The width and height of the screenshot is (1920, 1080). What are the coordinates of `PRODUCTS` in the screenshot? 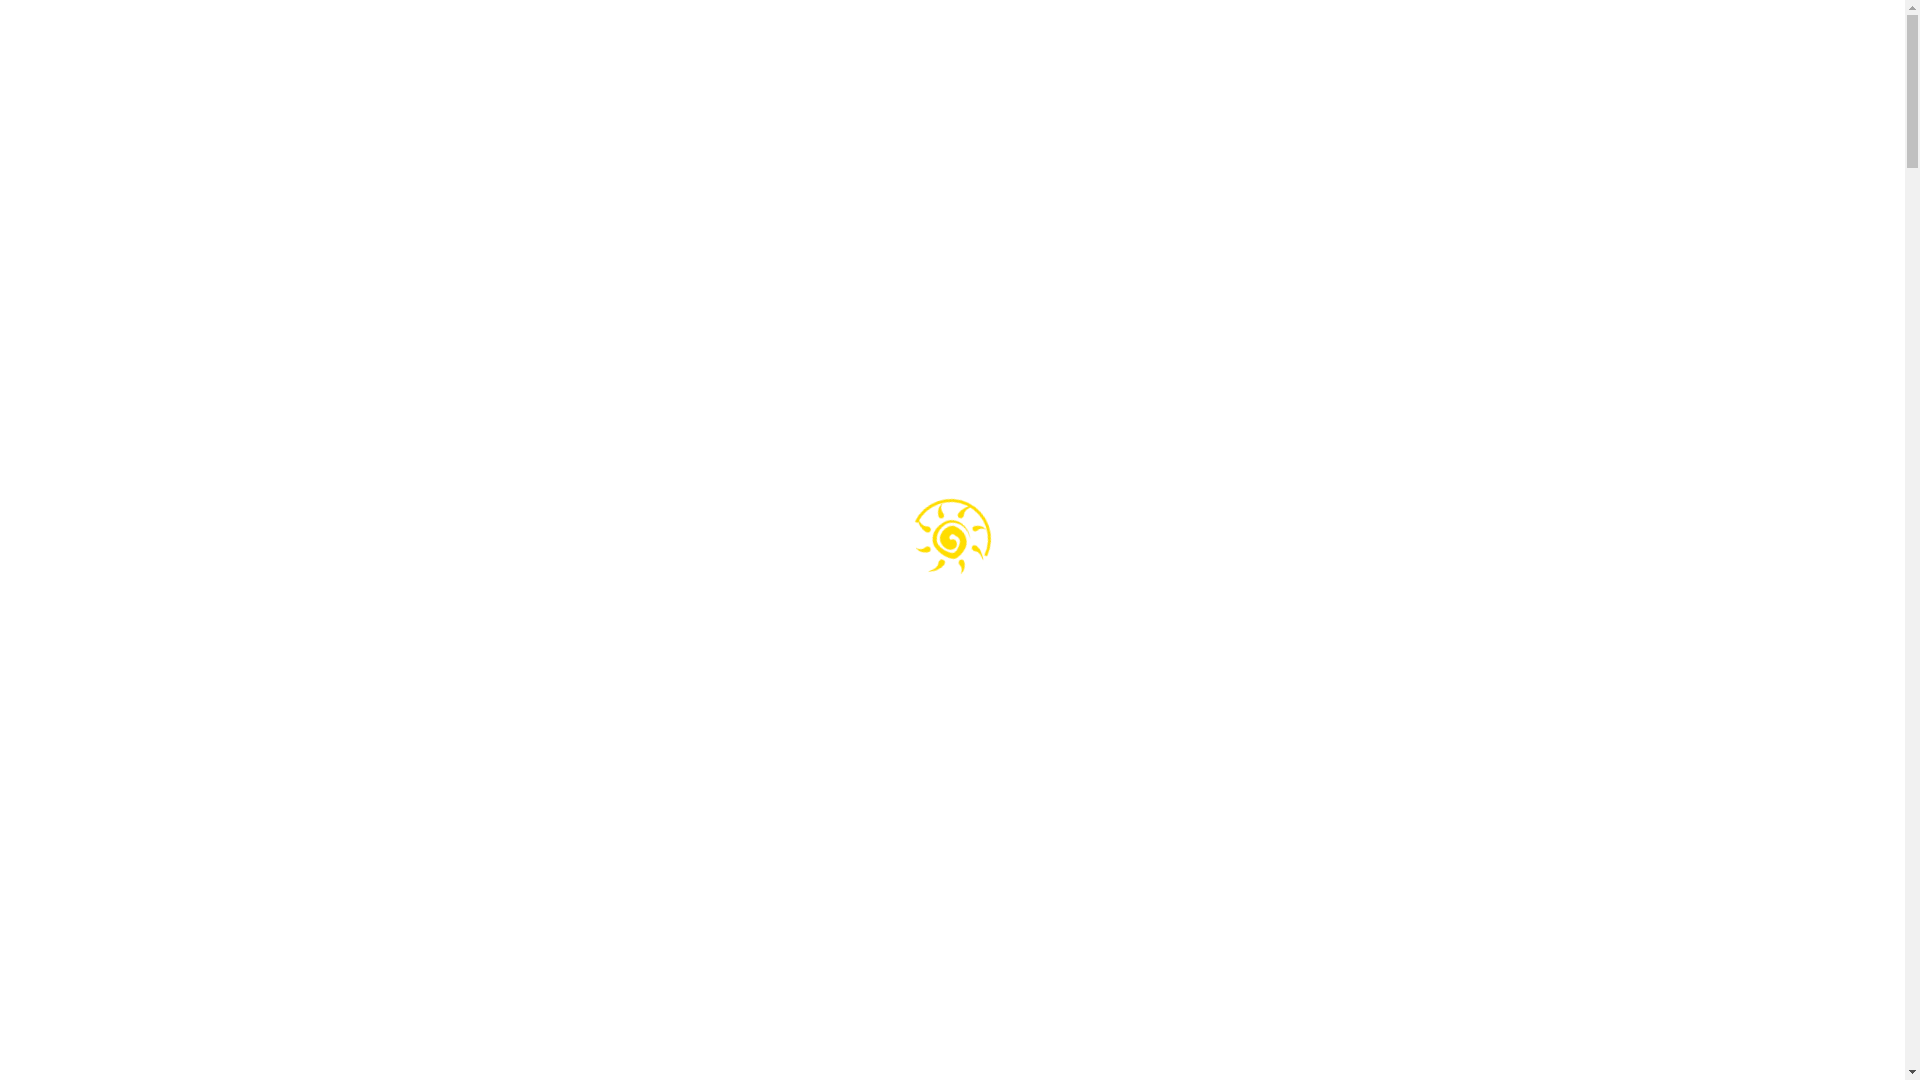 It's located at (1076, 56).